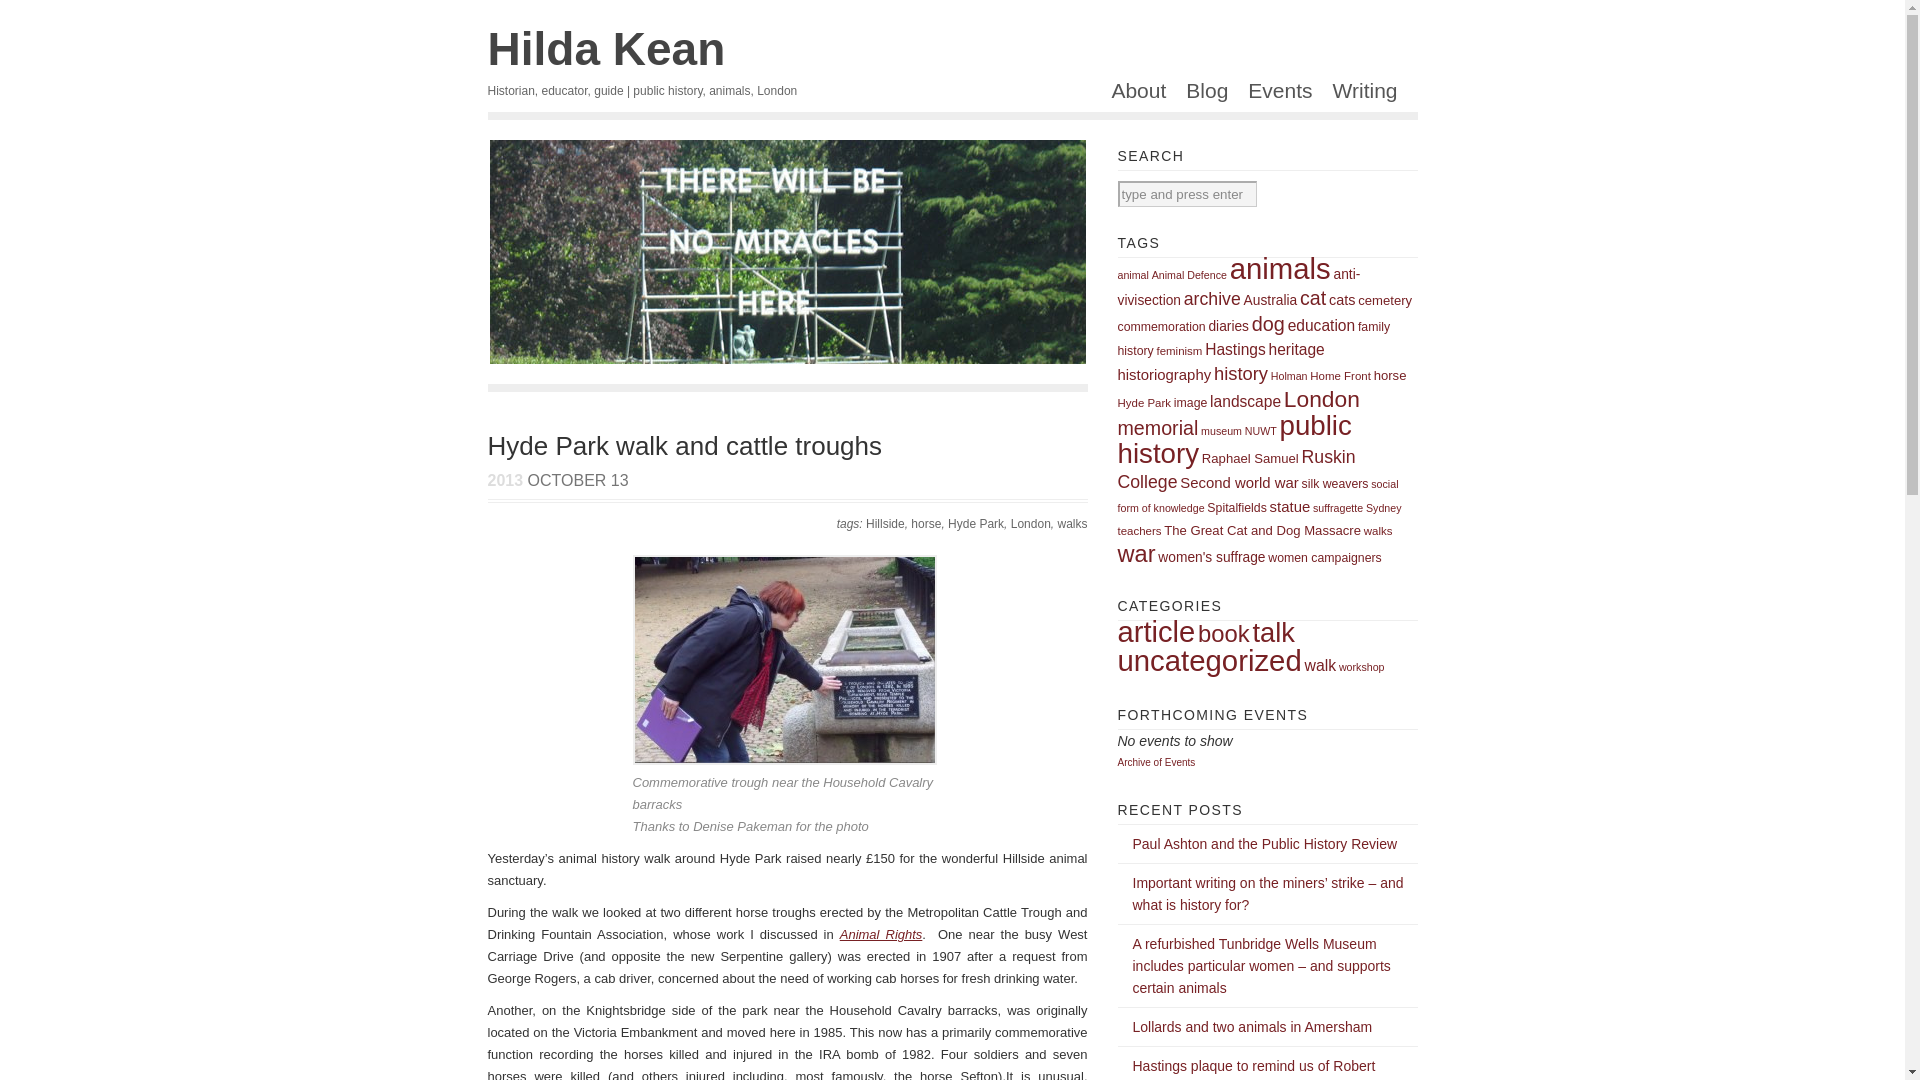 This screenshot has height=1080, width=1920. What do you see at coordinates (882, 934) in the screenshot?
I see `Animal Rights` at bounding box center [882, 934].